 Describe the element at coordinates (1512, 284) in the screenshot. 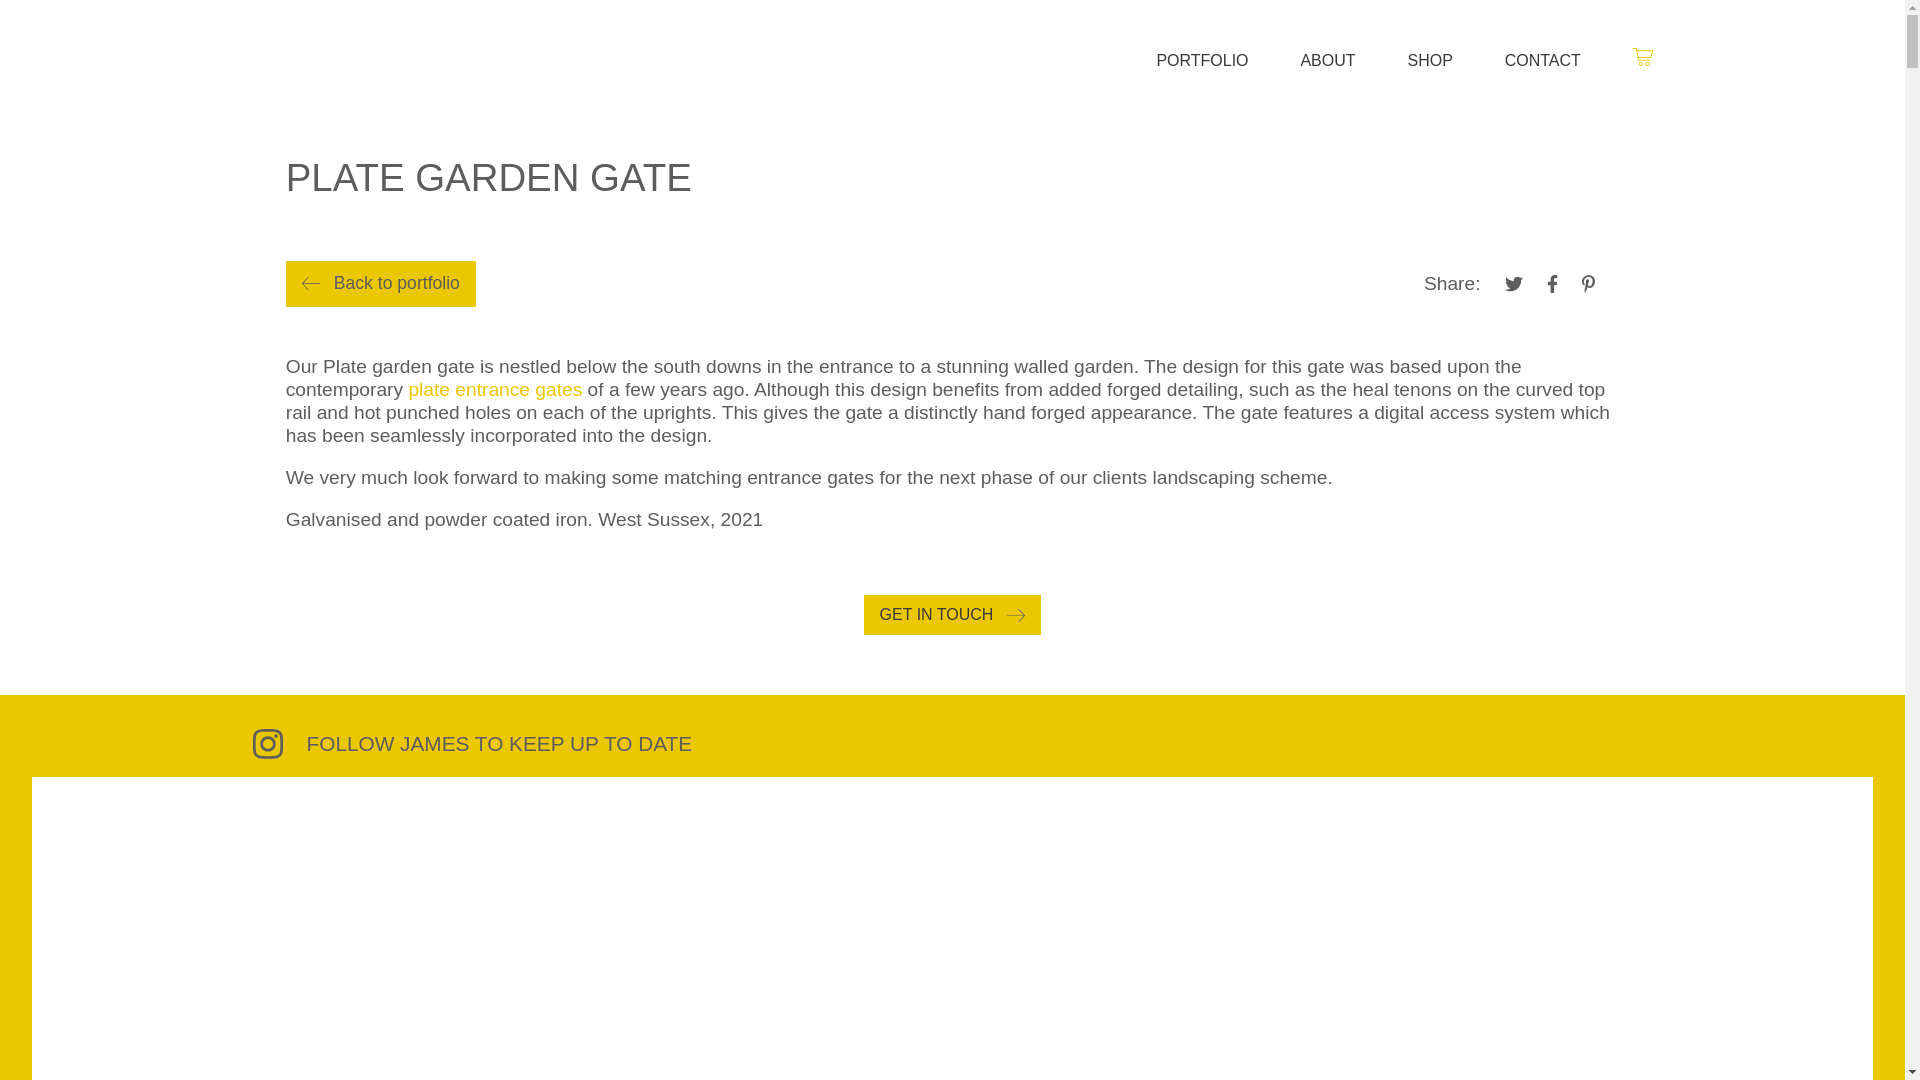

I see `Share on Twitter` at that location.